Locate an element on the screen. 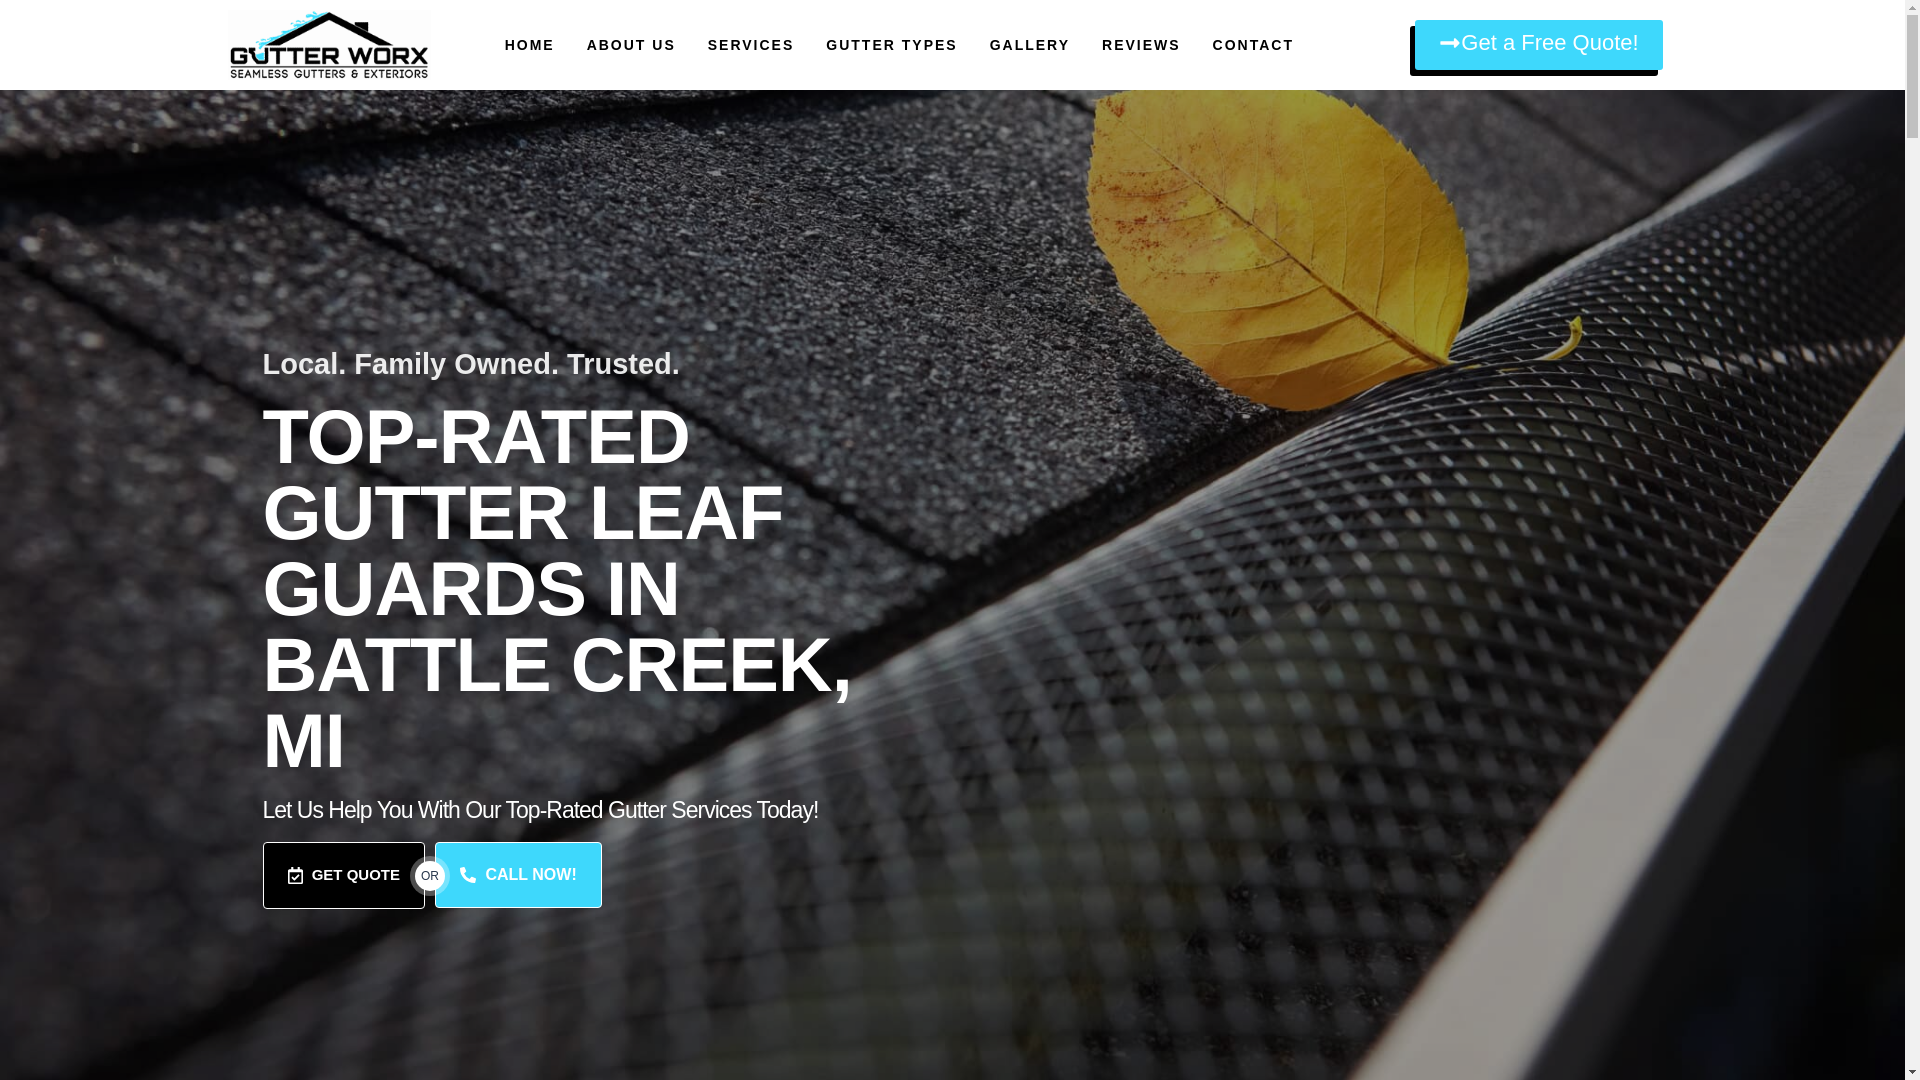 This screenshot has width=1920, height=1080. REVIEWS is located at coordinates (1141, 44).